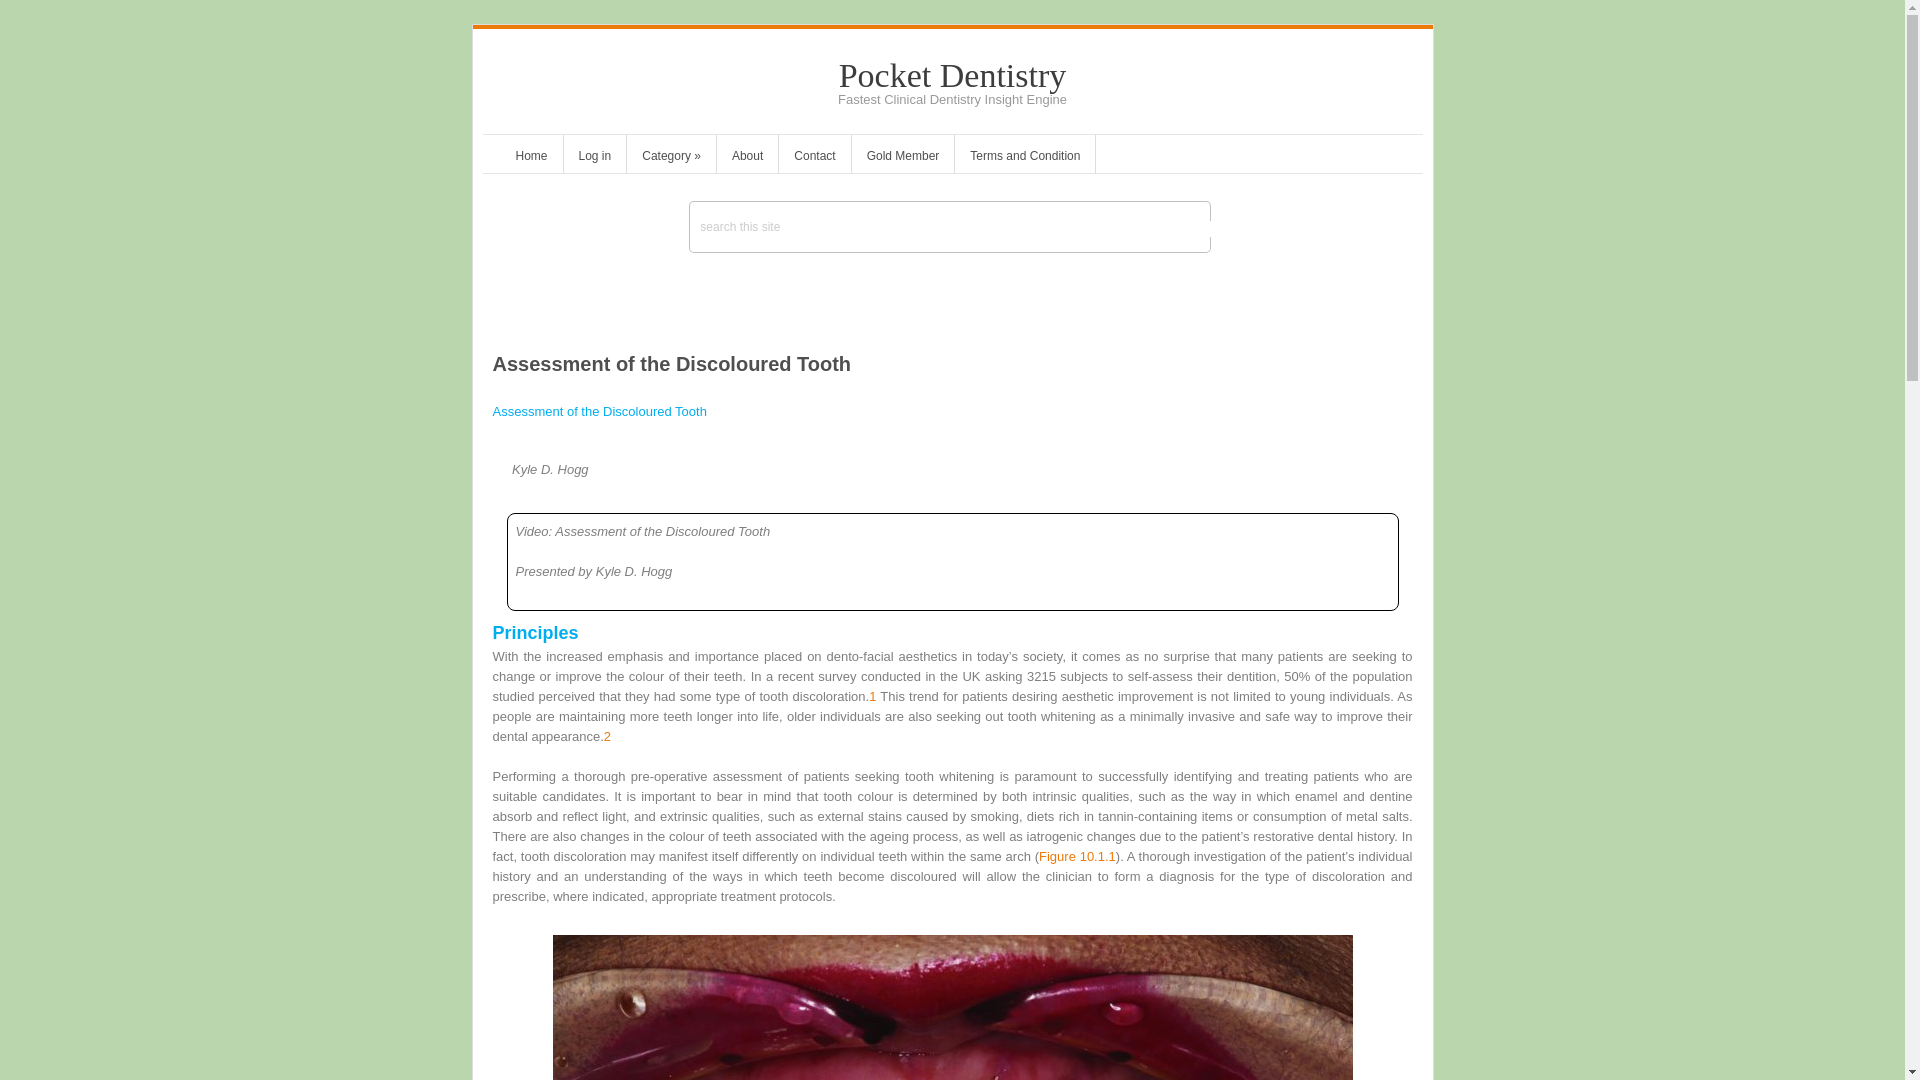 This screenshot has height=1080, width=1920. What do you see at coordinates (596, 158) in the screenshot?
I see `Log in` at bounding box center [596, 158].